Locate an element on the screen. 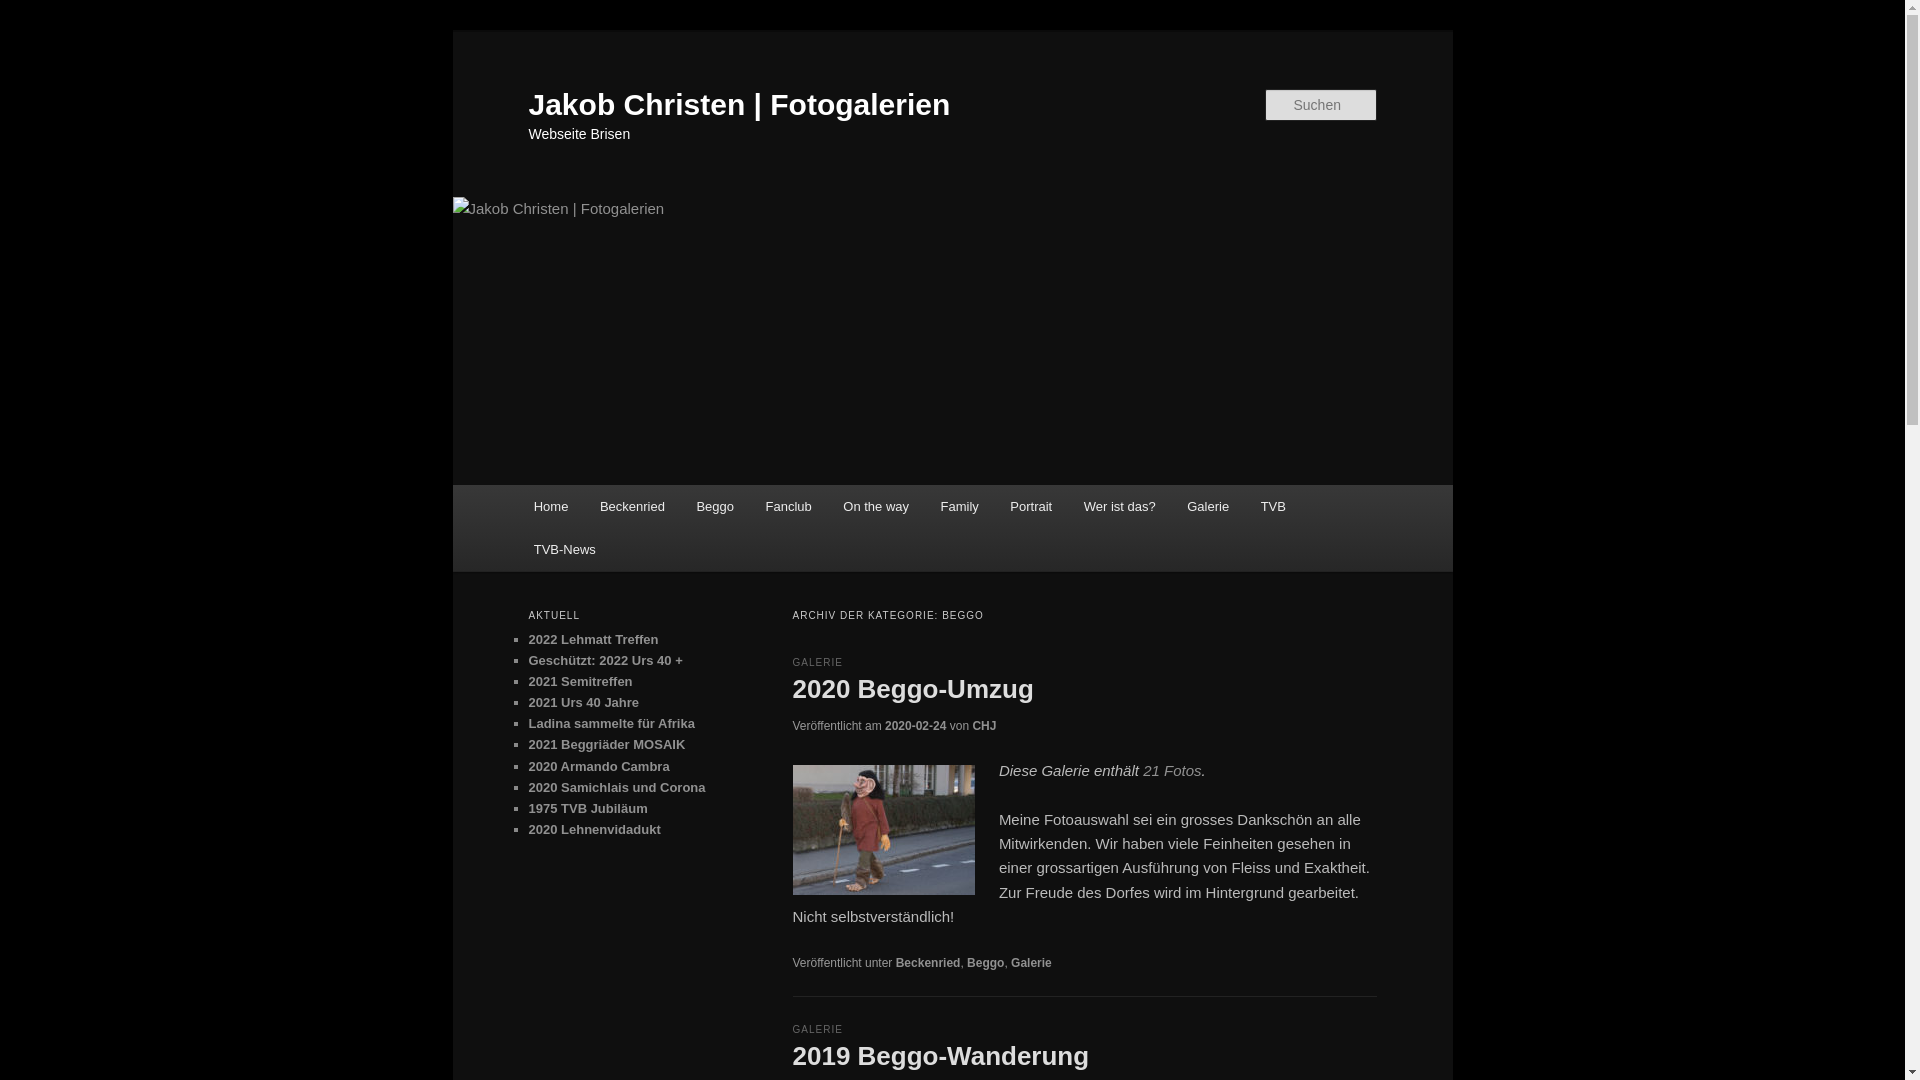 The width and height of the screenshot is (1920, 1080). 2020-02-24 is located at coordinates (916, 726).